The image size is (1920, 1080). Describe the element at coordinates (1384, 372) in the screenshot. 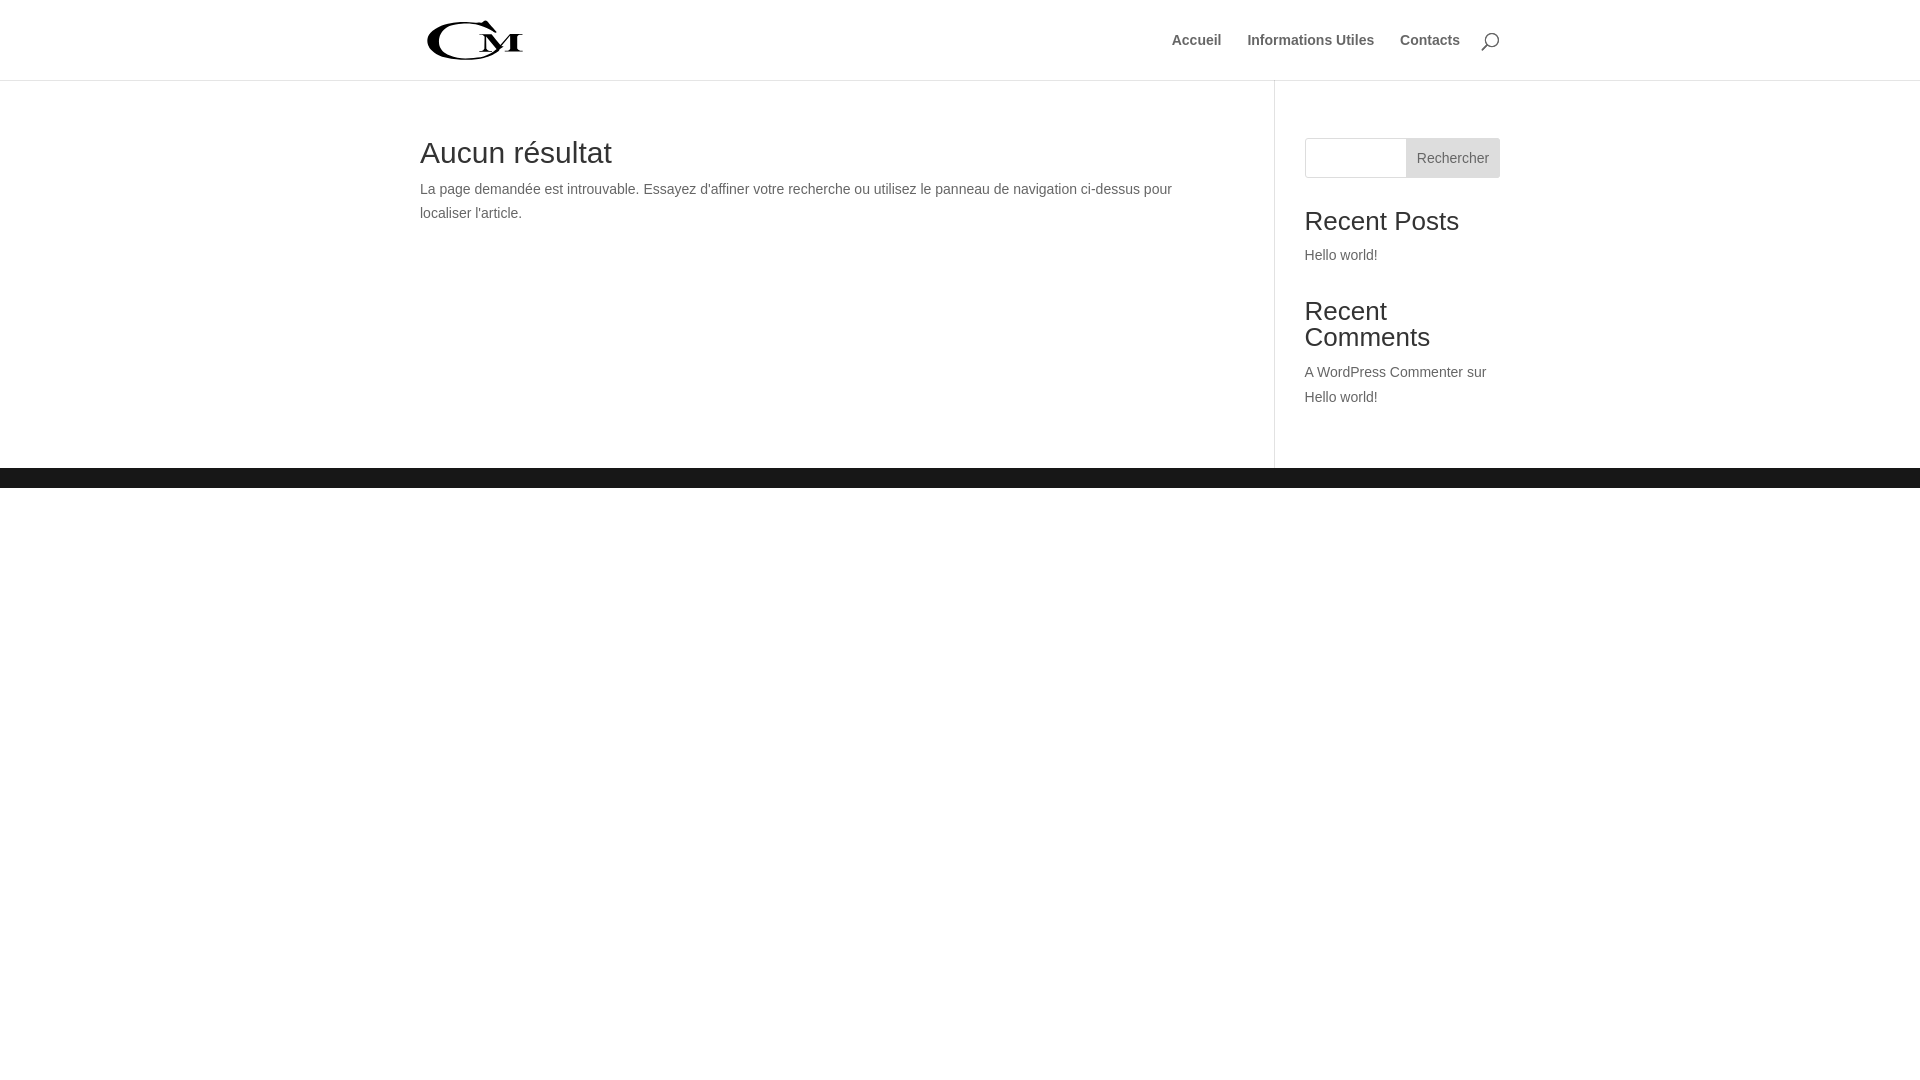

I see `A WordPress Commenter` at that location.